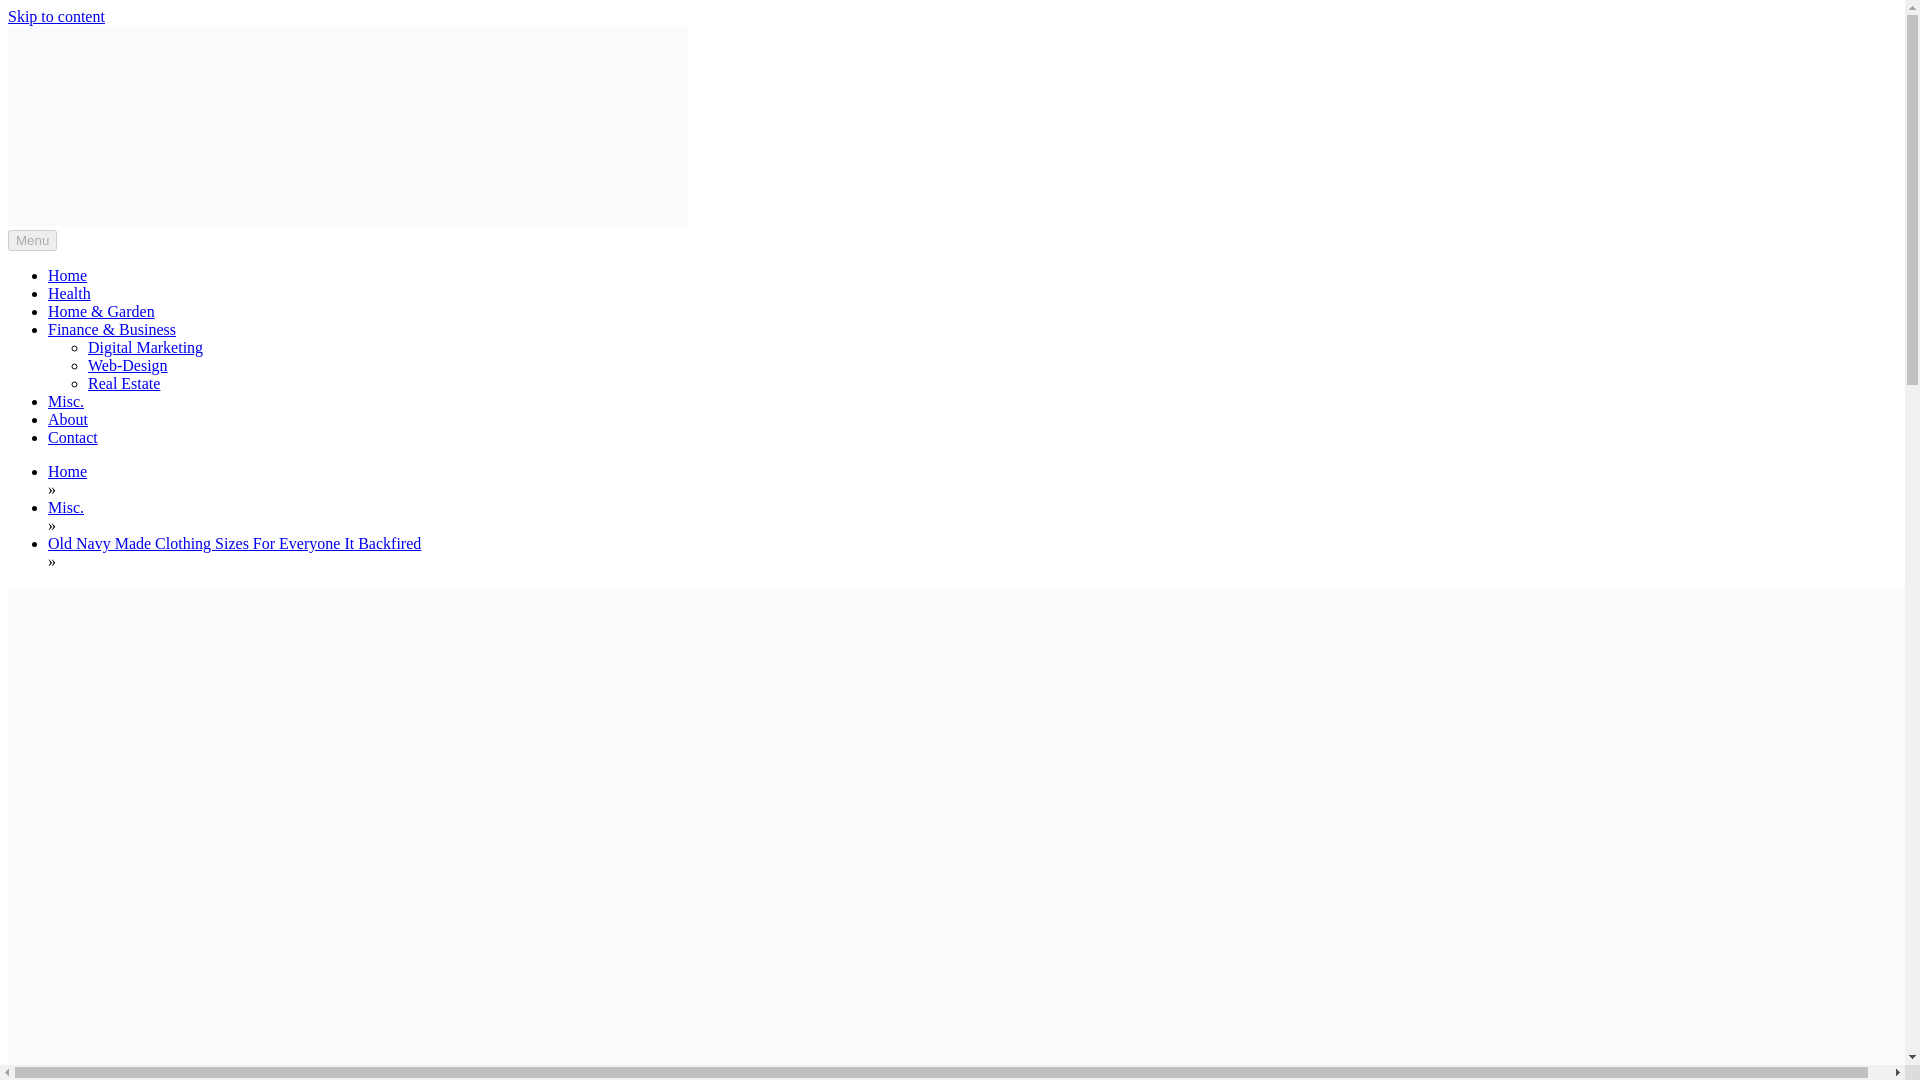 Image resolution: width=1920 pixels, height=1080 pixels. I want to click on Home, so click(67, 471).